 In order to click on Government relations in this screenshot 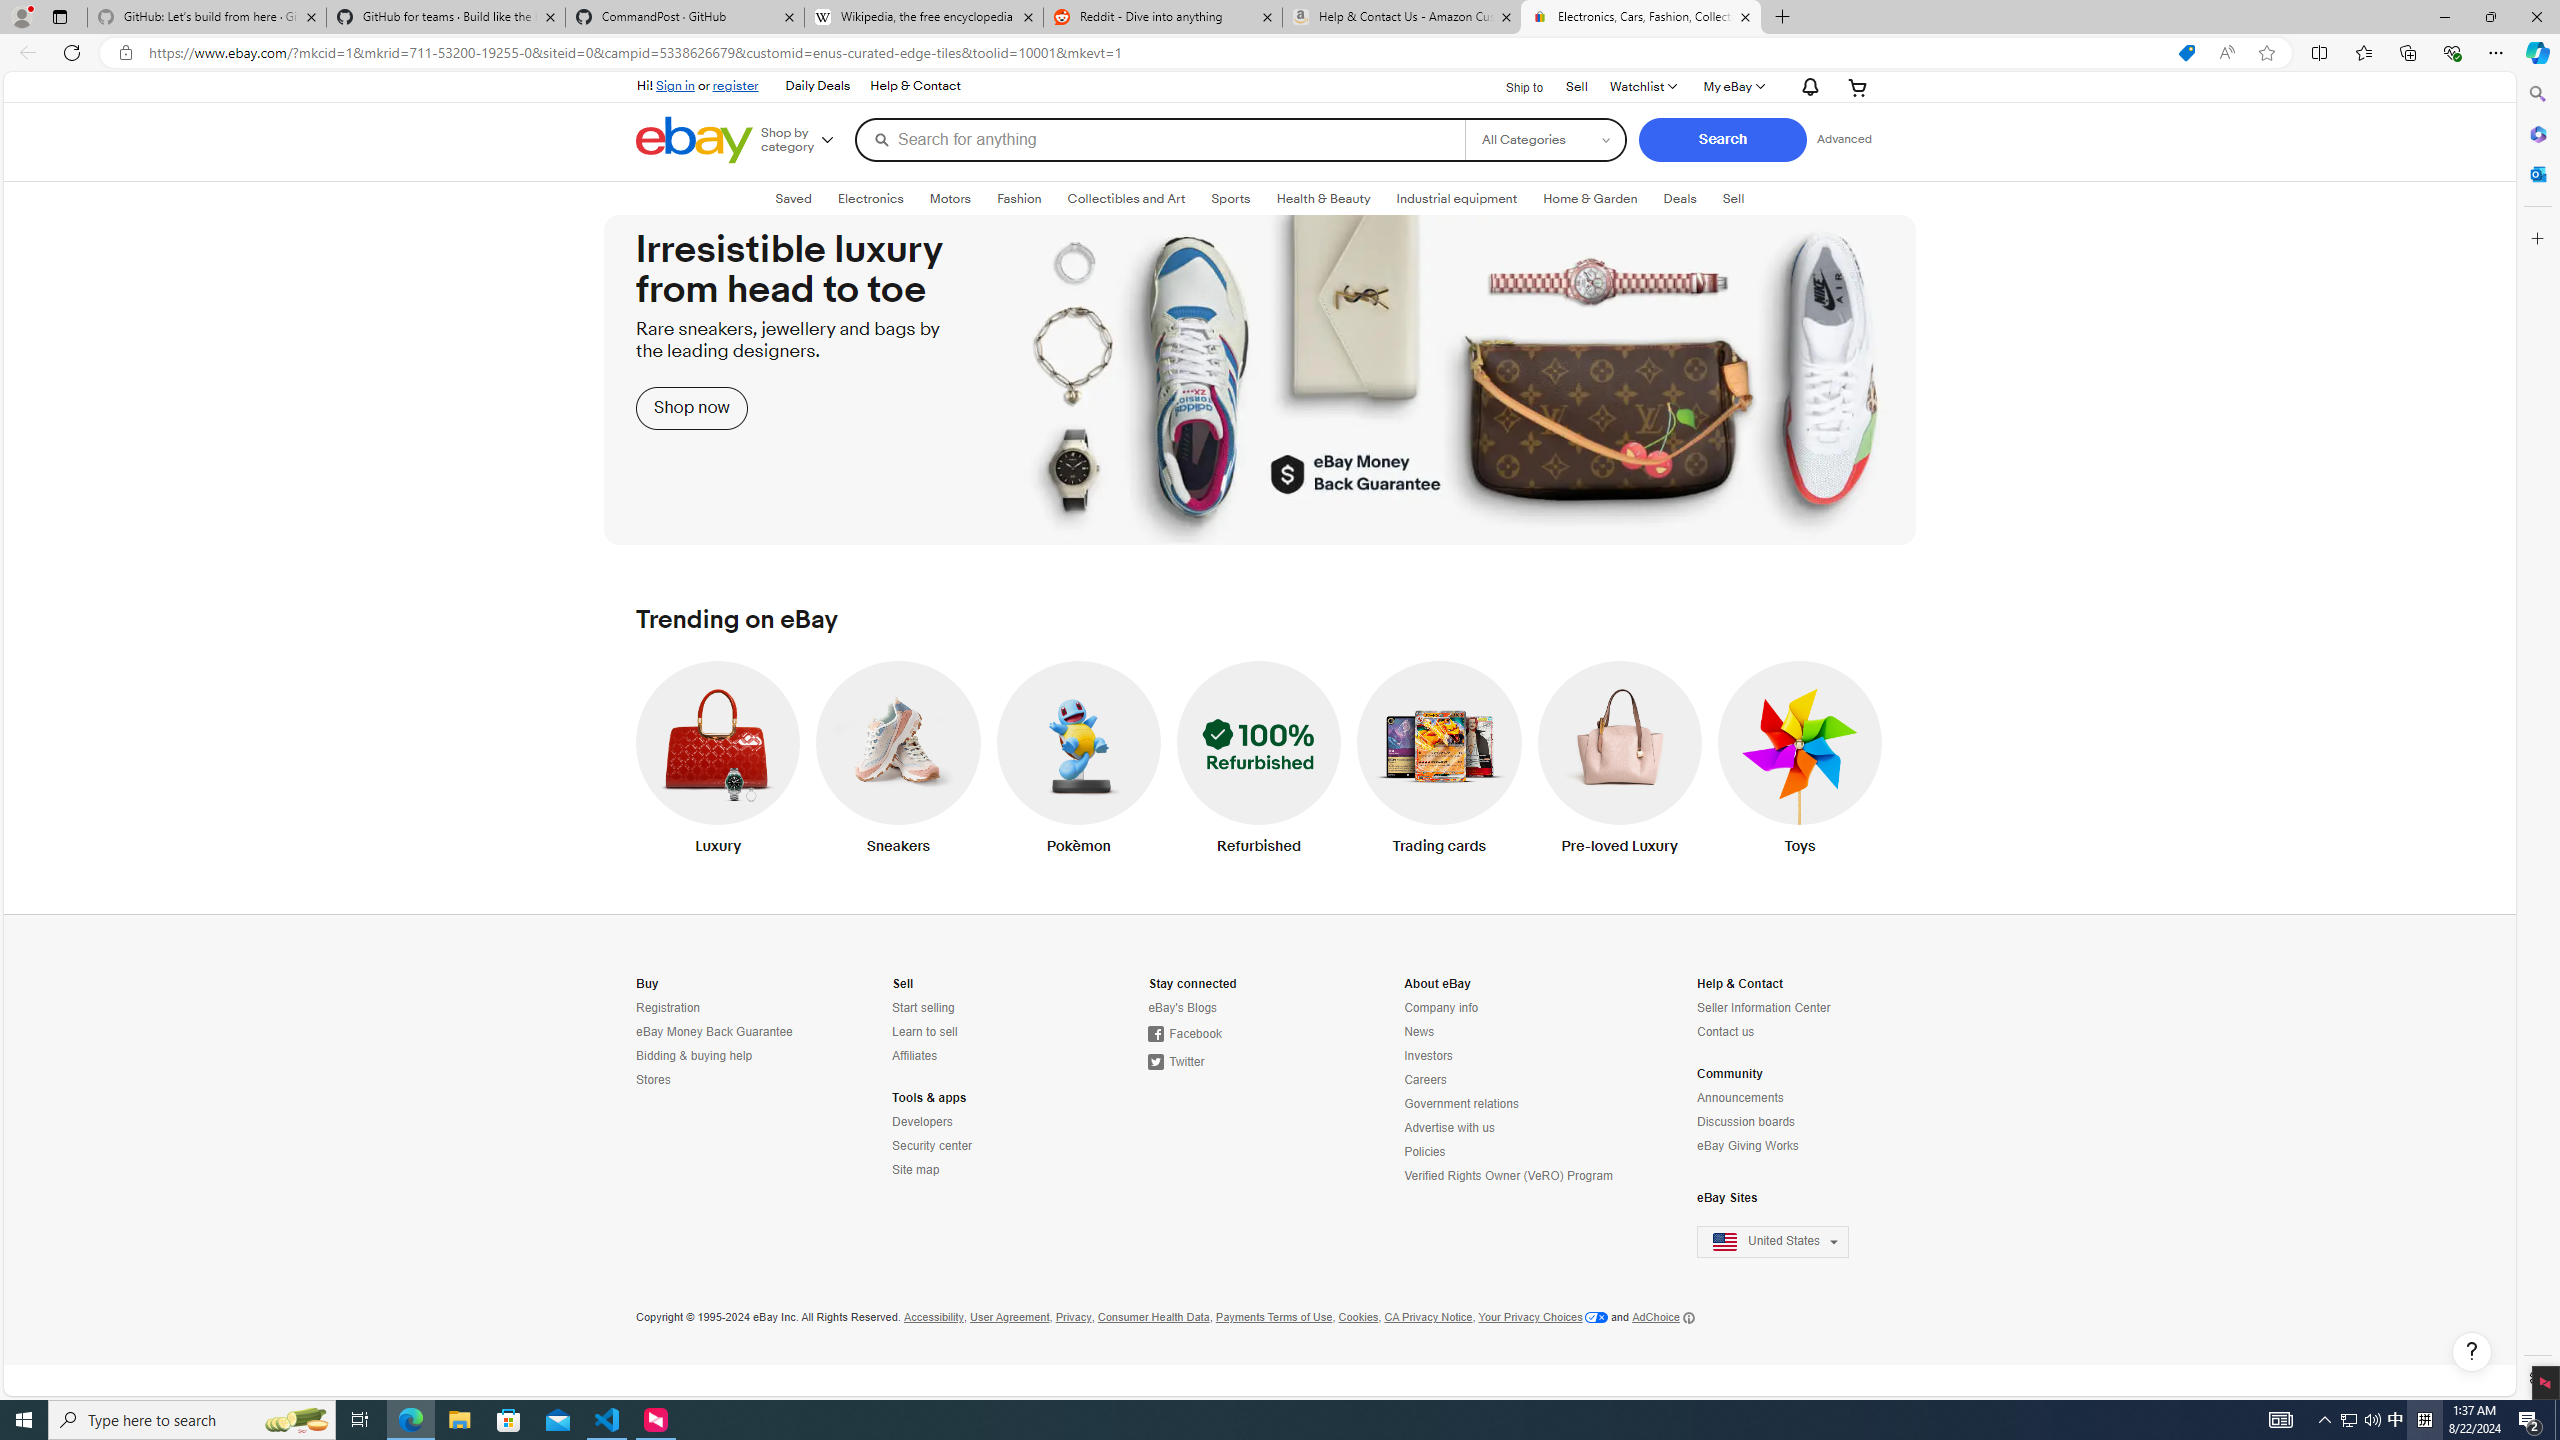, I will do `click(1460, 1104)`.